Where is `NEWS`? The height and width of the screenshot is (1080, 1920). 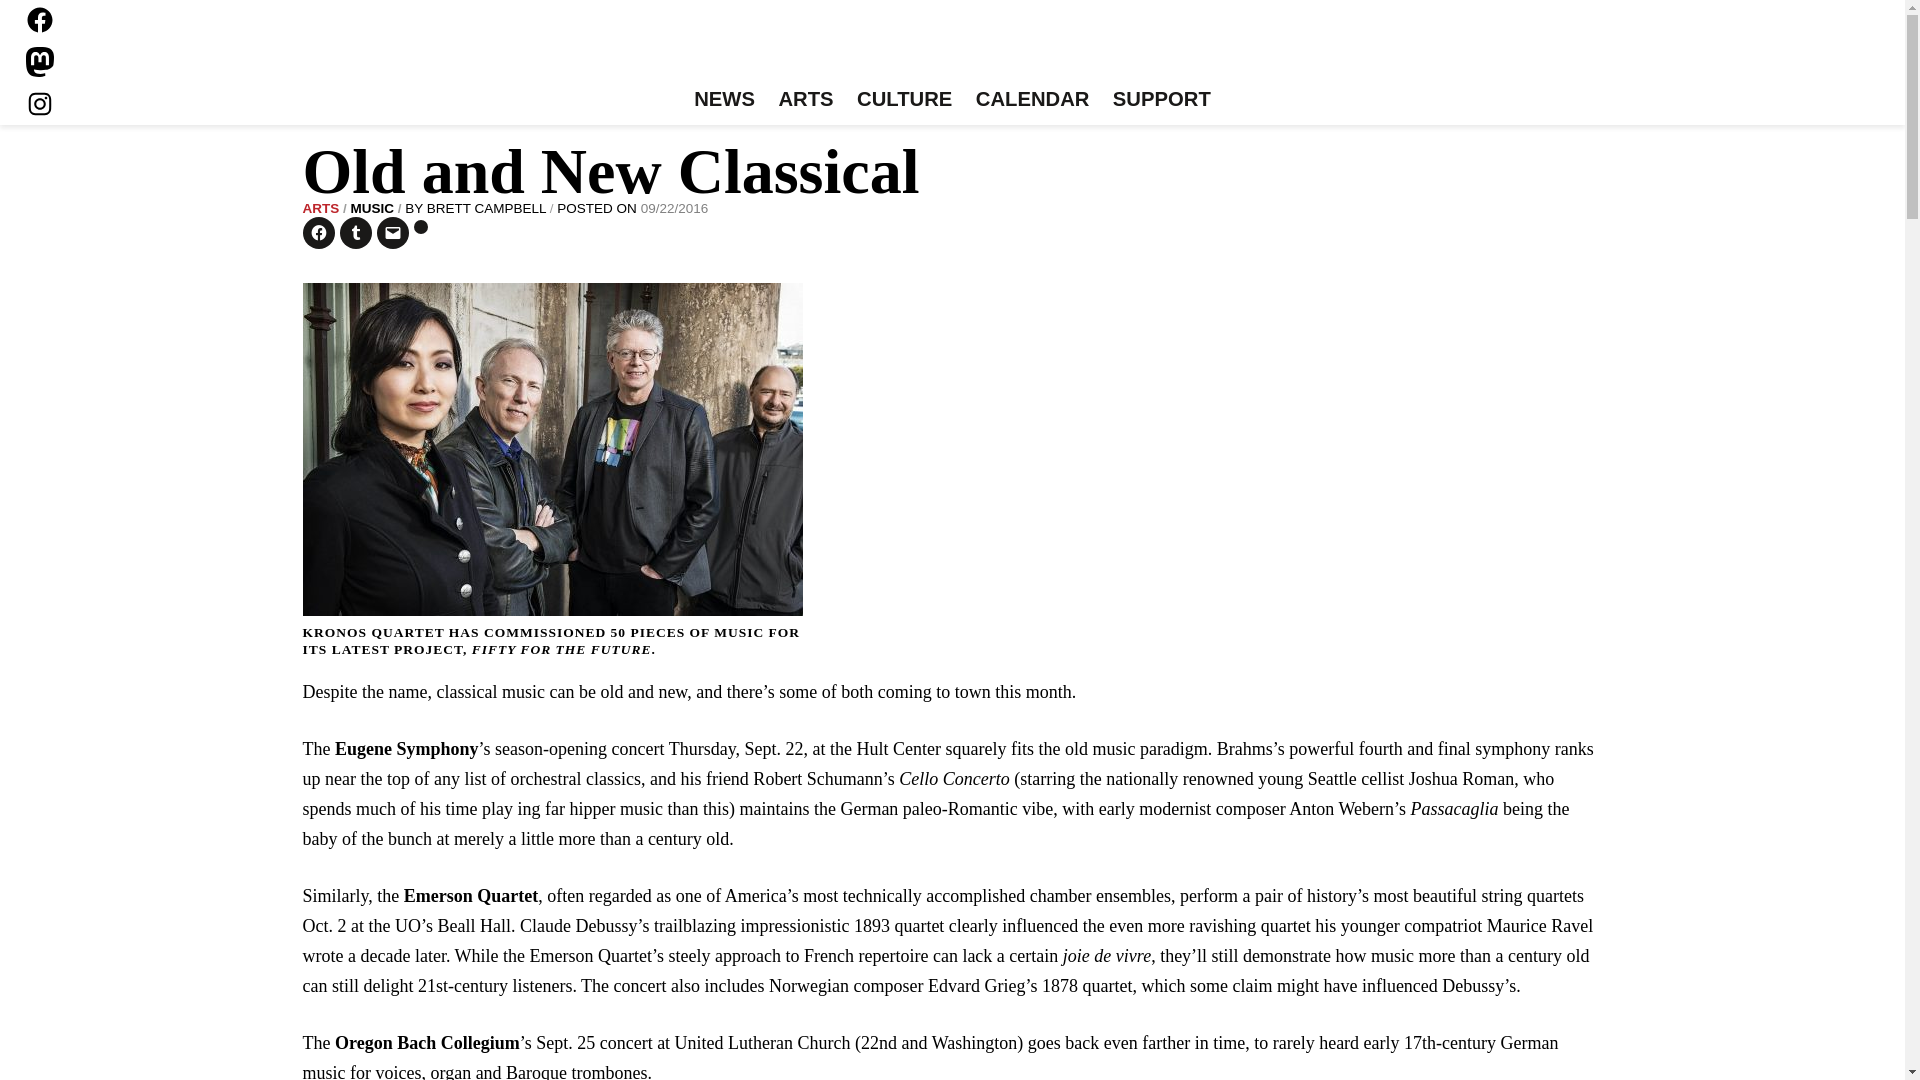
NEWS is located at coordinates (724, 100).